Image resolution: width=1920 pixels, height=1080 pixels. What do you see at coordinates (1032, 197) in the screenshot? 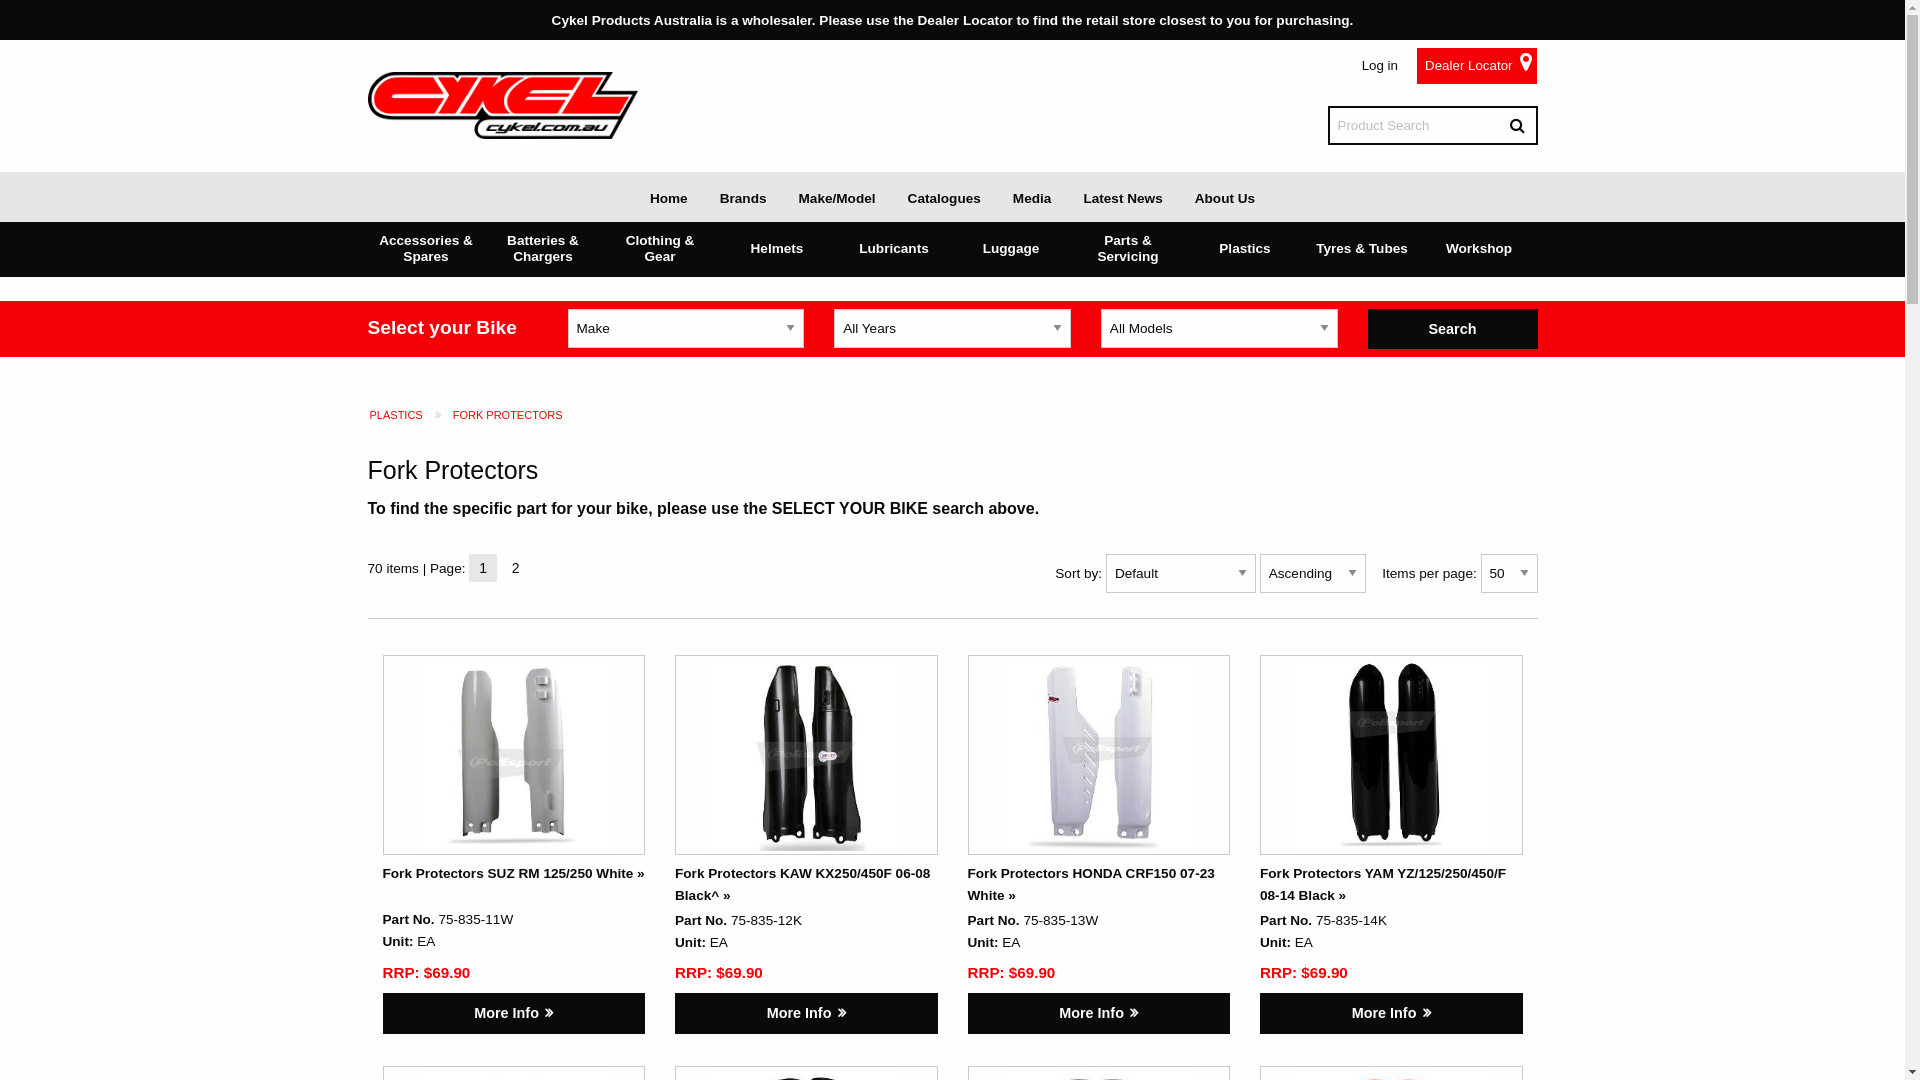
I see `Media` at bounding box center [1032, 197].